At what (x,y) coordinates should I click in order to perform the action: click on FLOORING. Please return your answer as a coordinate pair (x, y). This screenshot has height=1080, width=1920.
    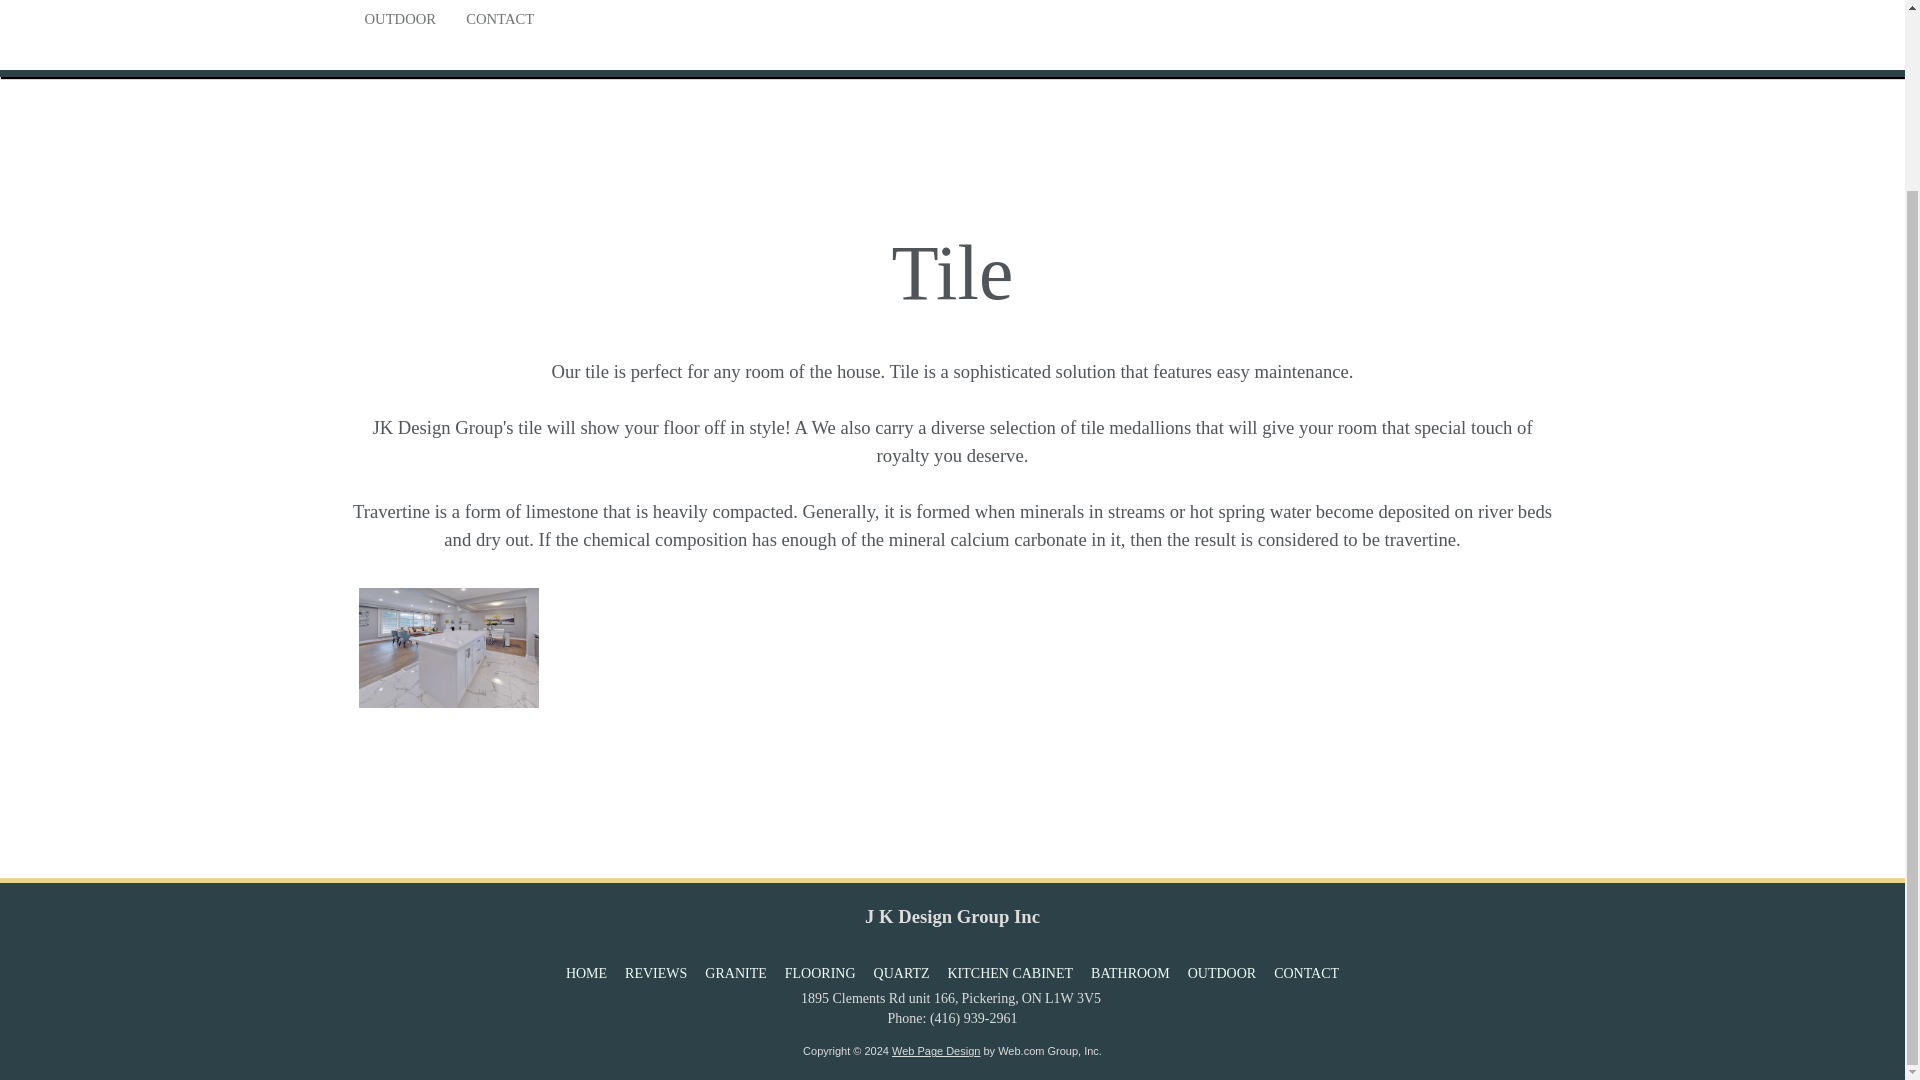
    Looking at the image, I should click on (820, 974).